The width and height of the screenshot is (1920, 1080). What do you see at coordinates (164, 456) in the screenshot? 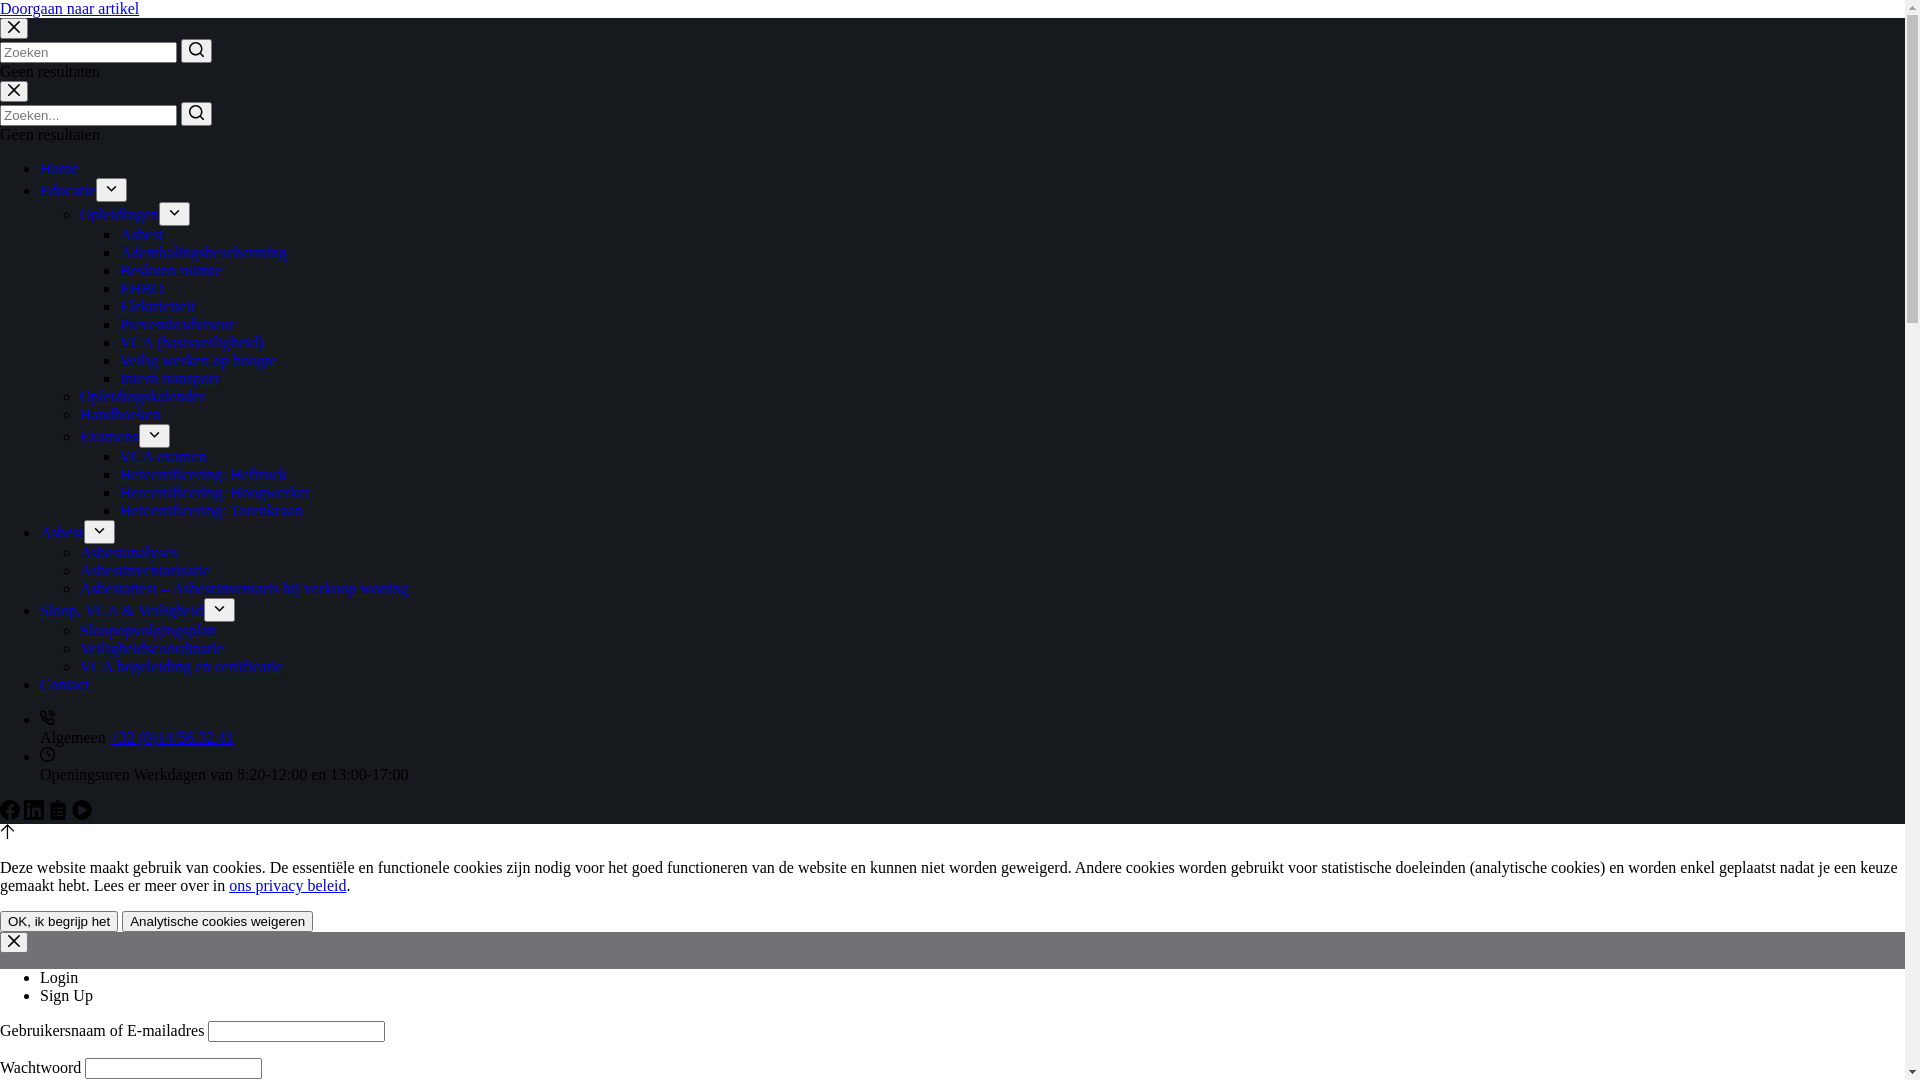
I see `VCA examen` at bounding box center [164, 456].